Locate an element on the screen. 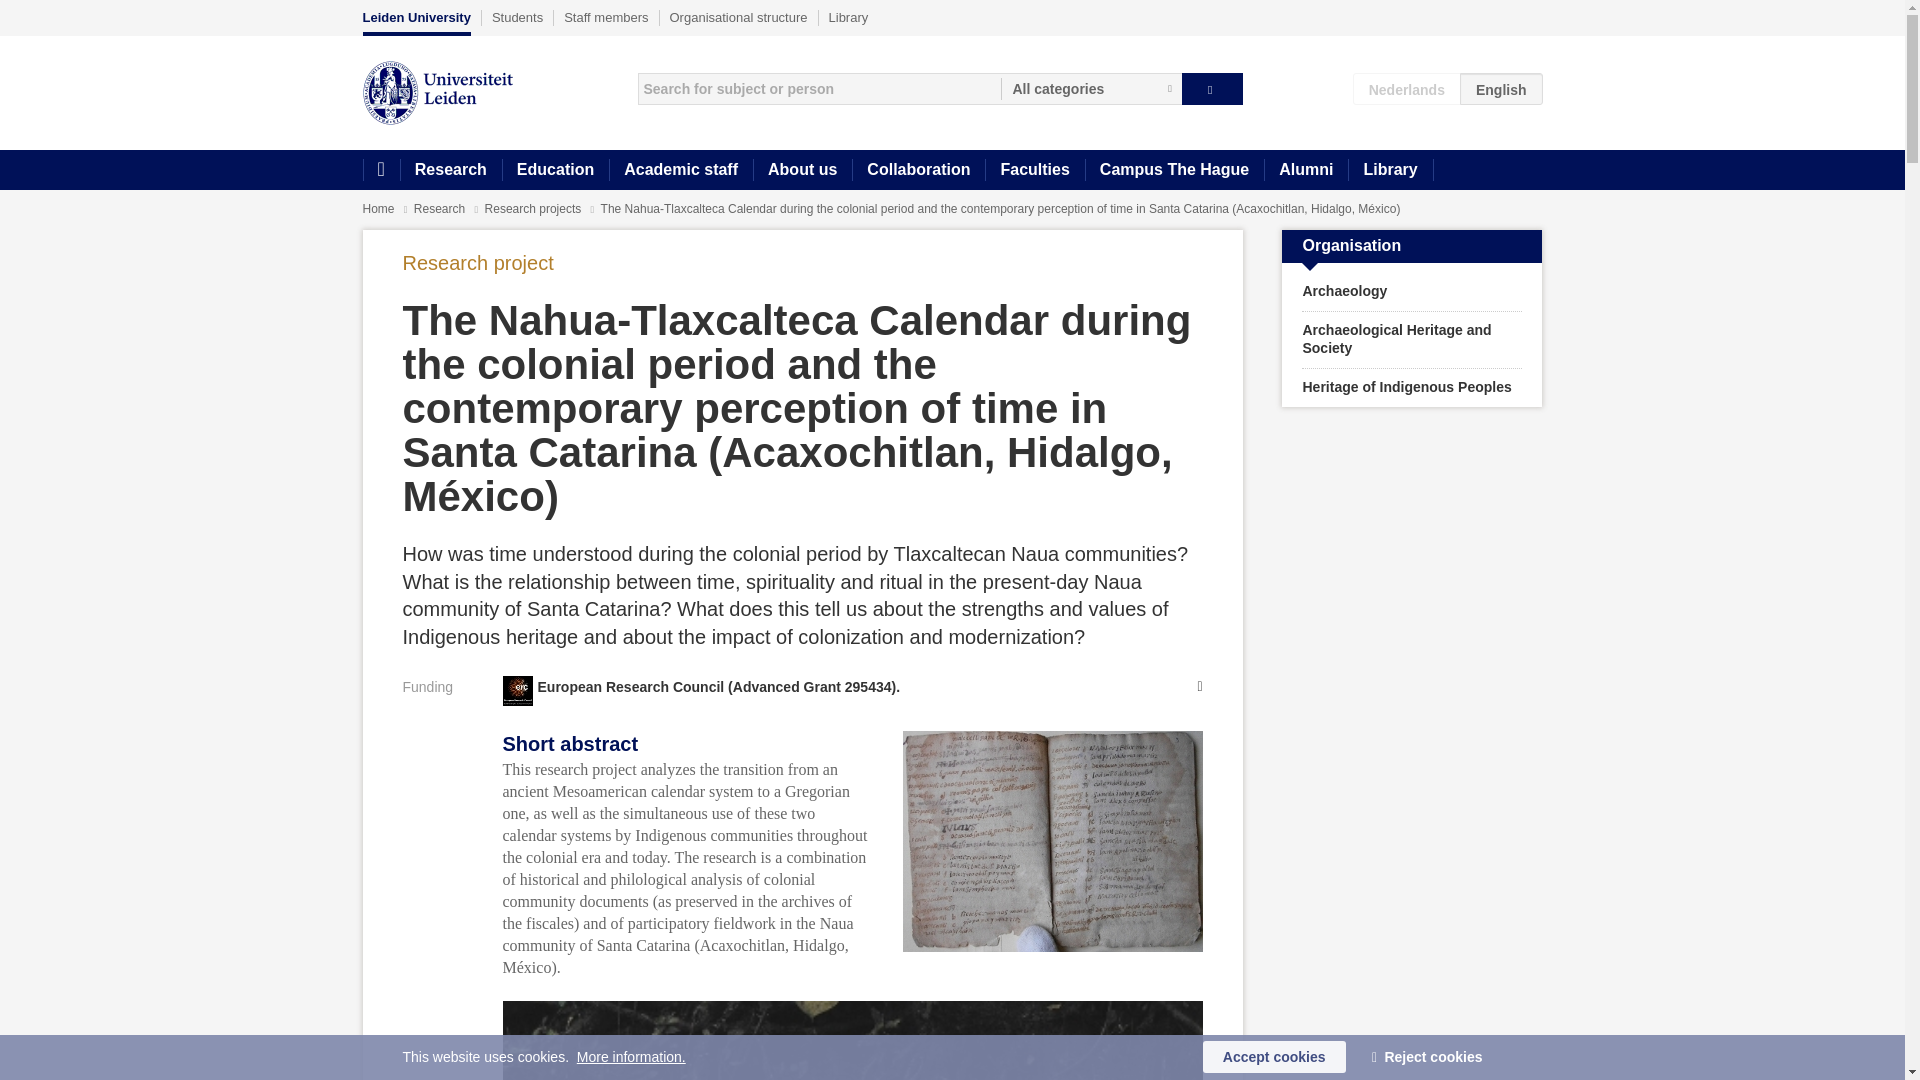  Academic staff is located at coordinates (680, 170).